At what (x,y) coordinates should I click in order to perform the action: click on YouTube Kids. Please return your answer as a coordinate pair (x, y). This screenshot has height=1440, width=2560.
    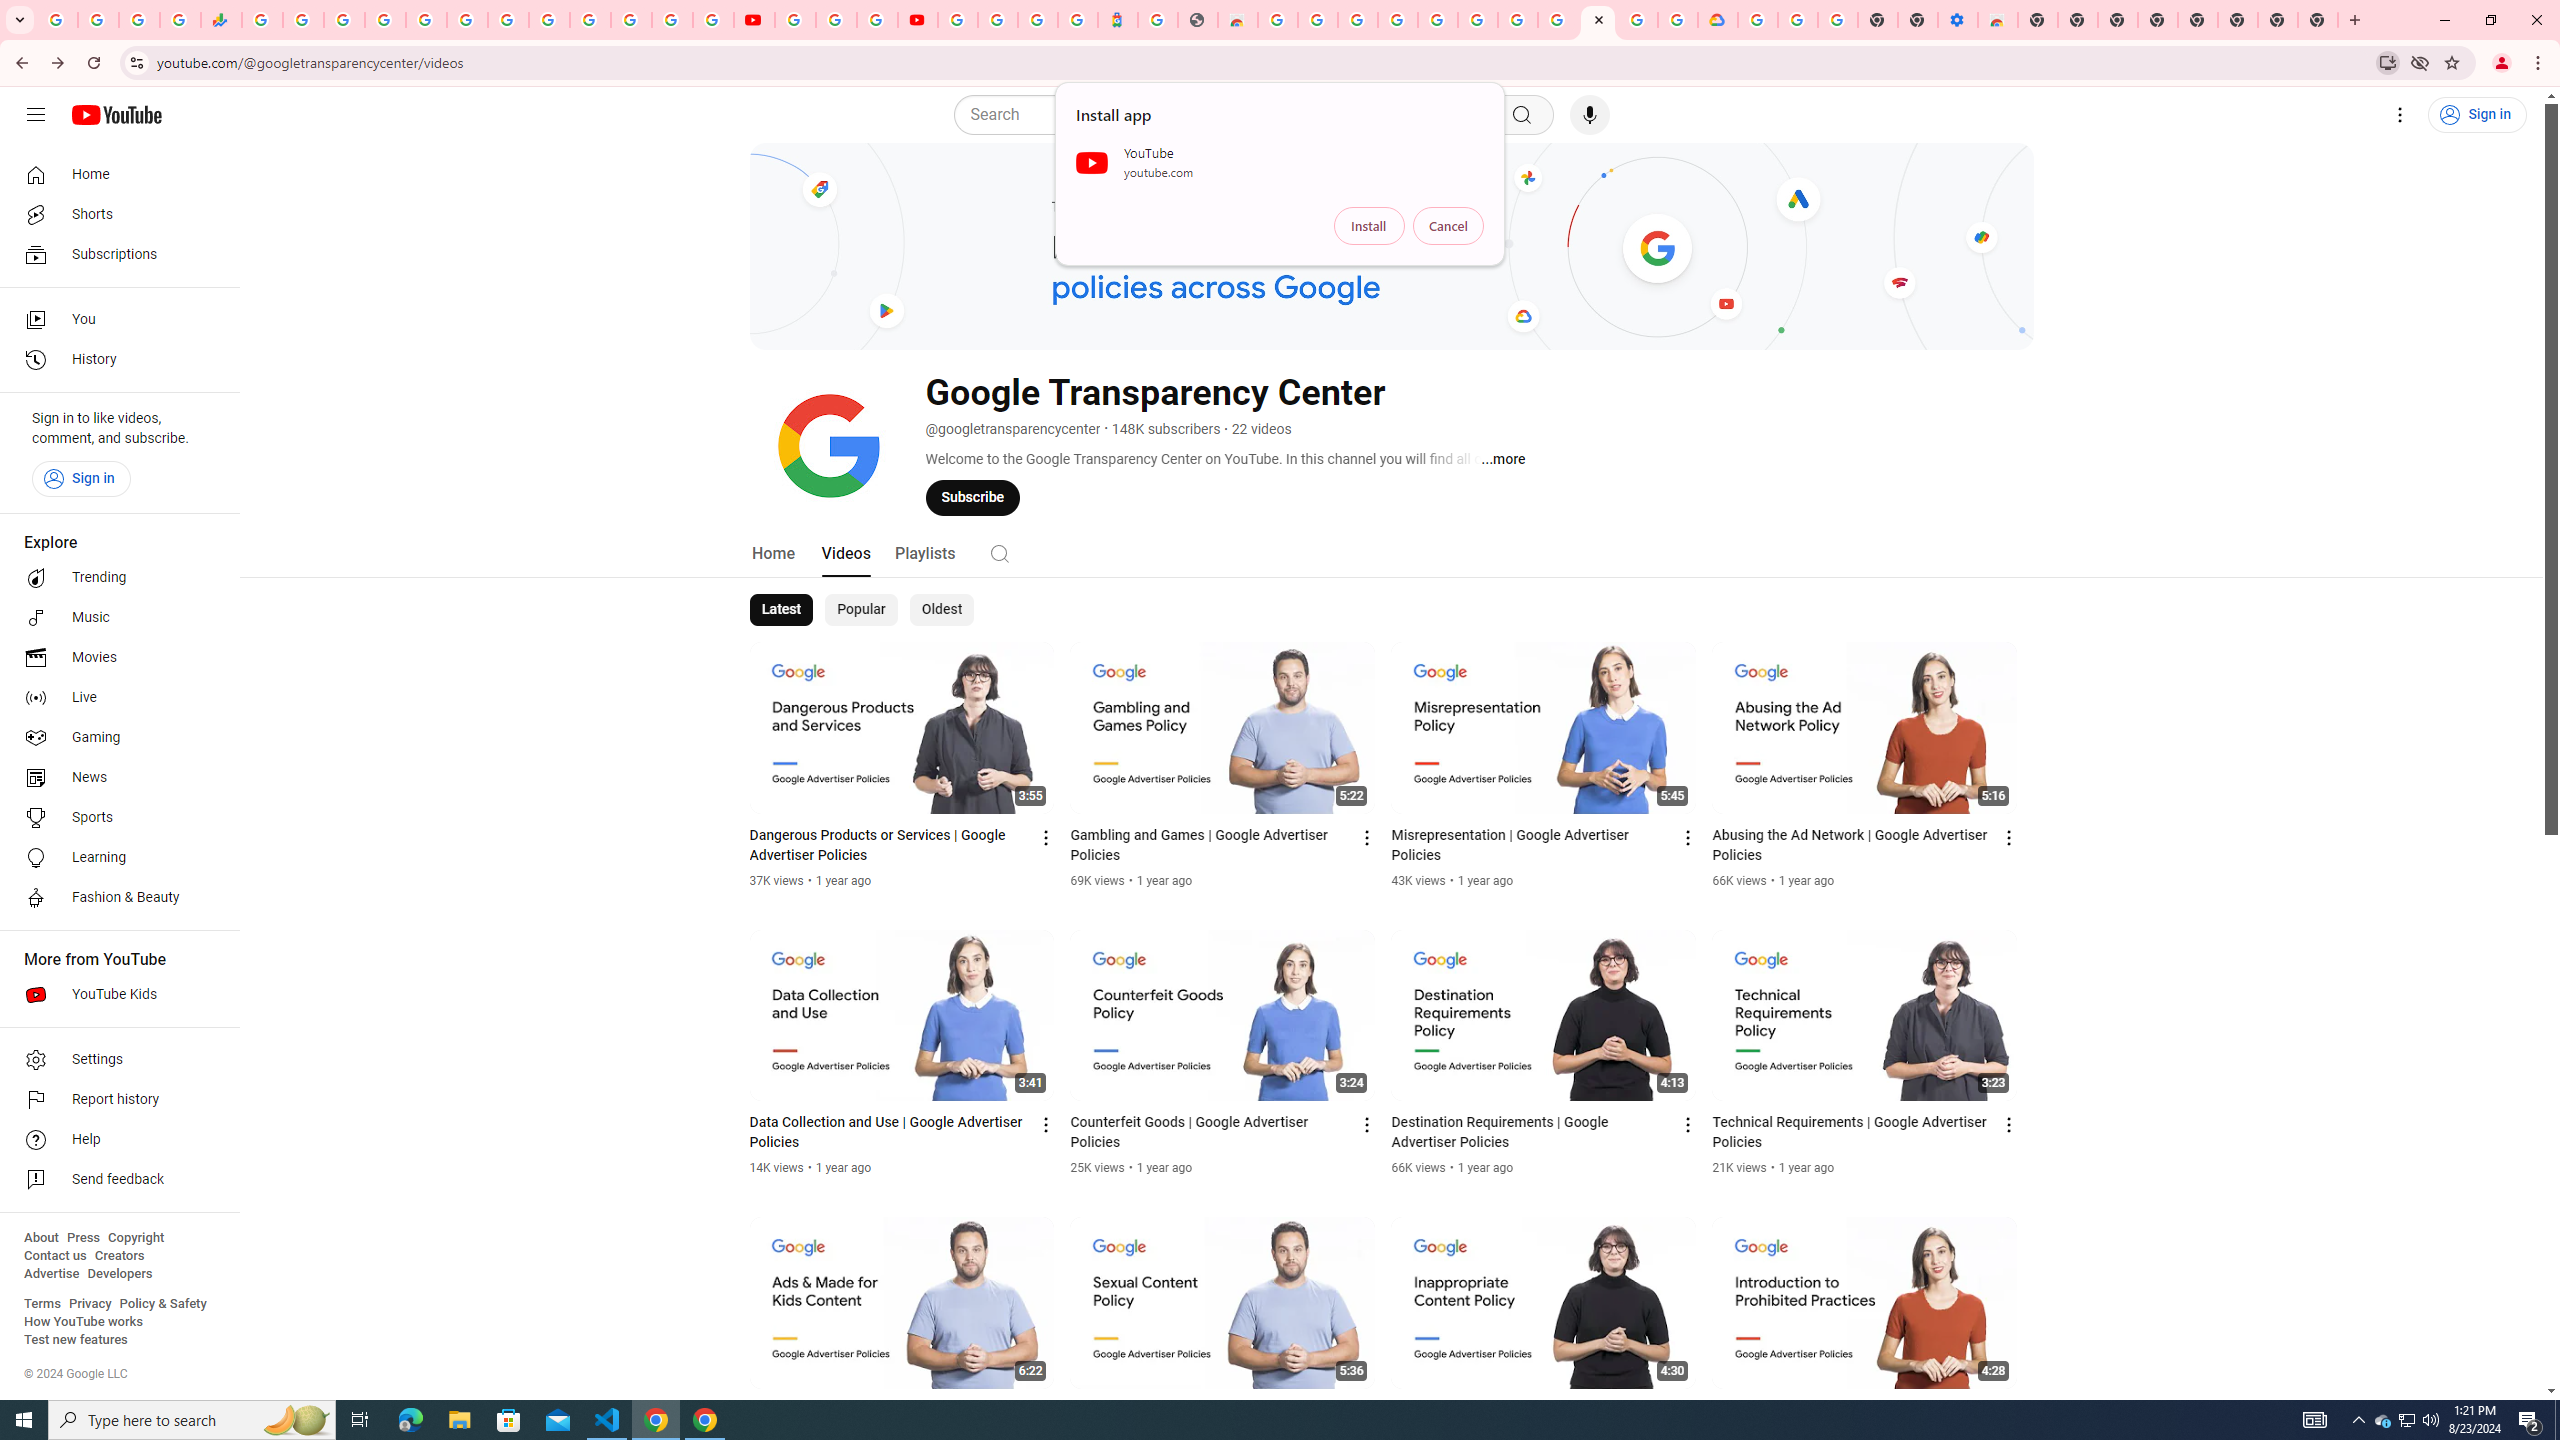
    Looking at the image, I should click on (114, 994).